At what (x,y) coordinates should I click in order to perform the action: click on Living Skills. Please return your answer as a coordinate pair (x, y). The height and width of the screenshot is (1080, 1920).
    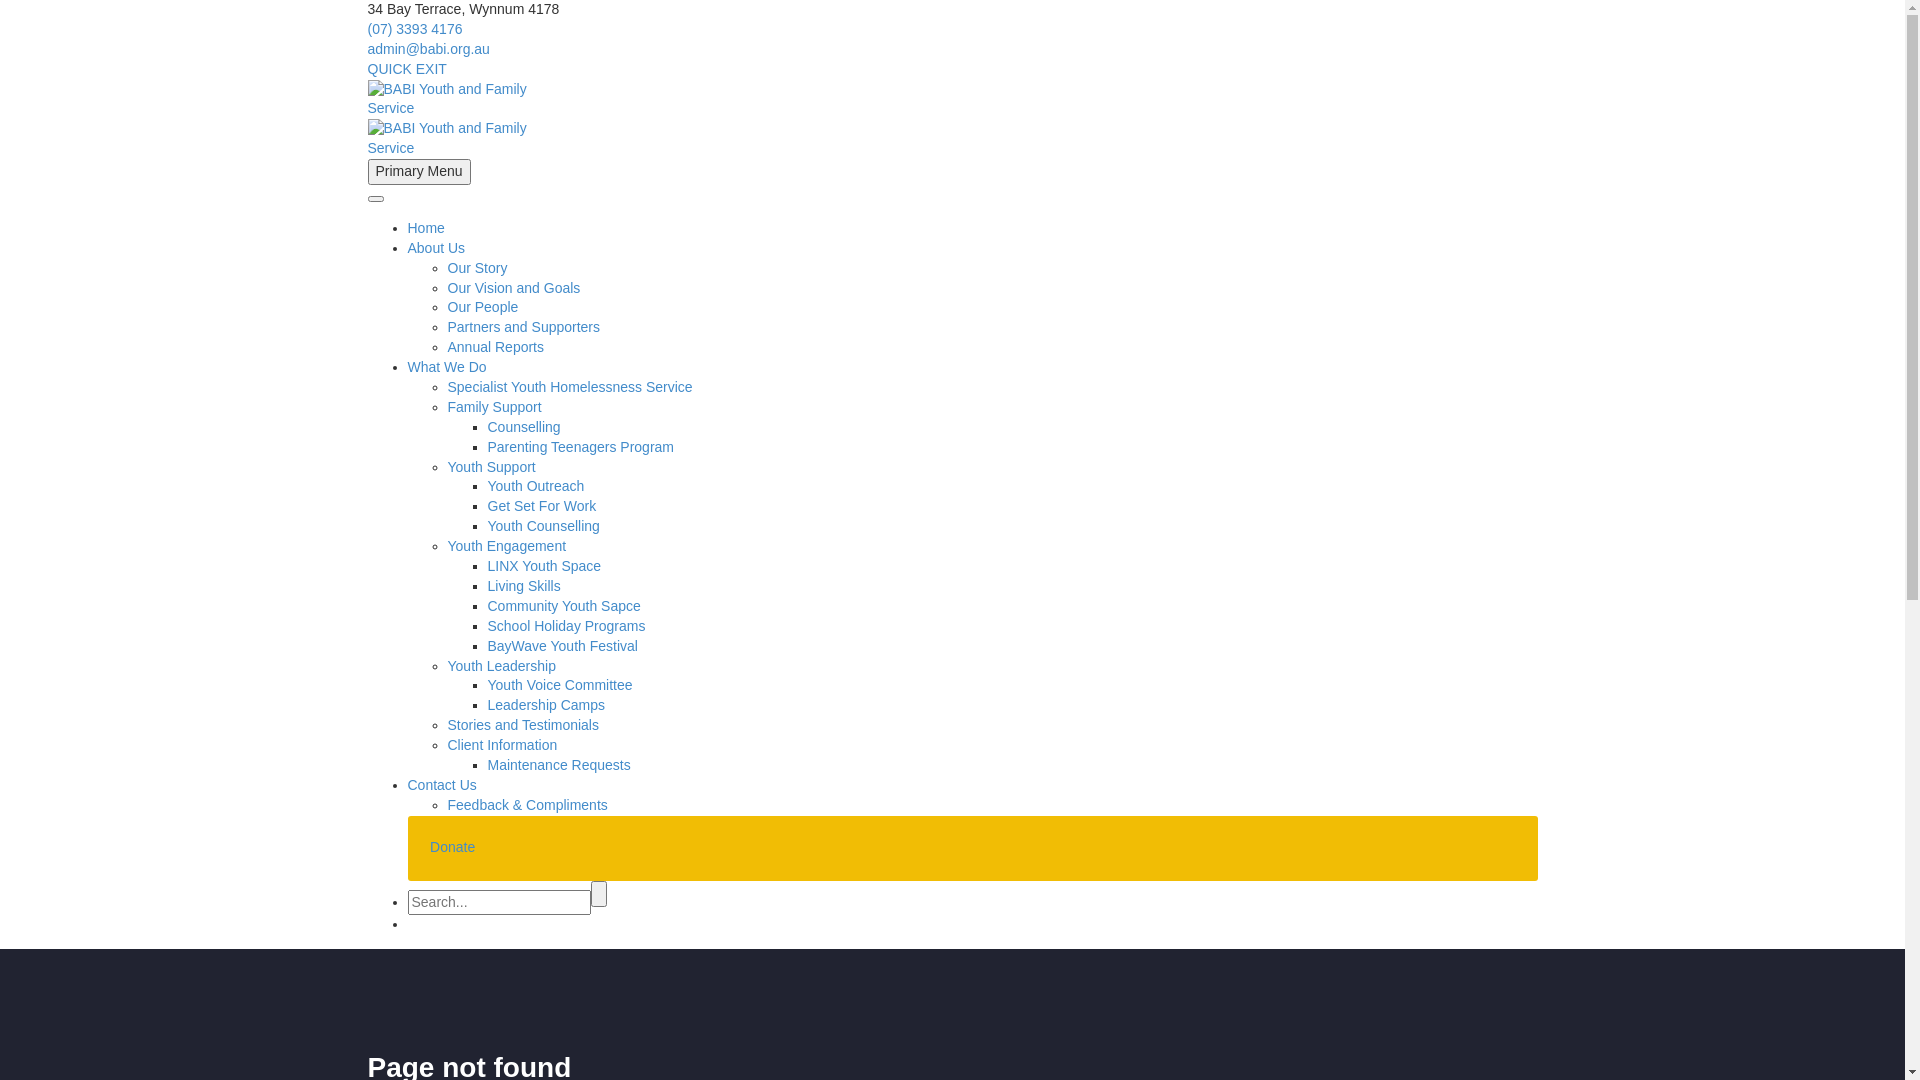
    Looking at the image, I should click on (524, 586).